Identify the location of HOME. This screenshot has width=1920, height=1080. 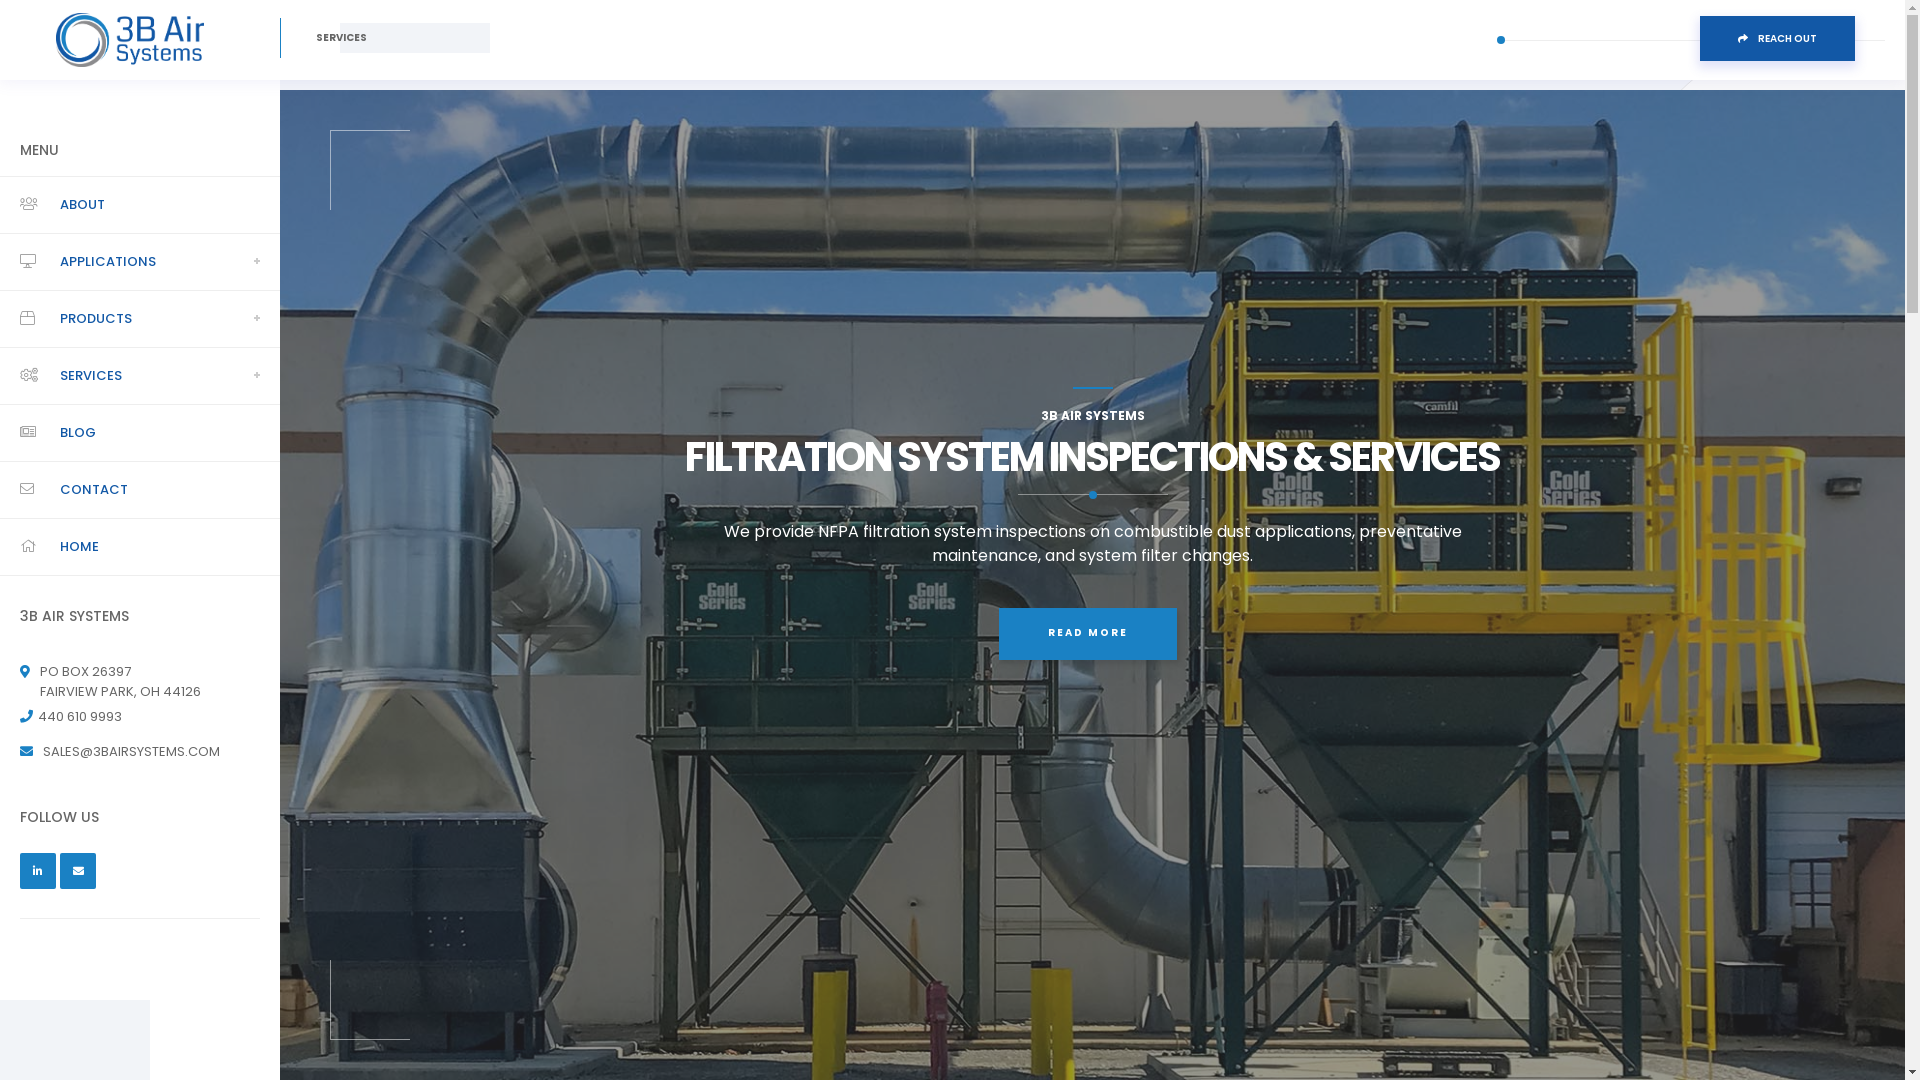
(80, 547).